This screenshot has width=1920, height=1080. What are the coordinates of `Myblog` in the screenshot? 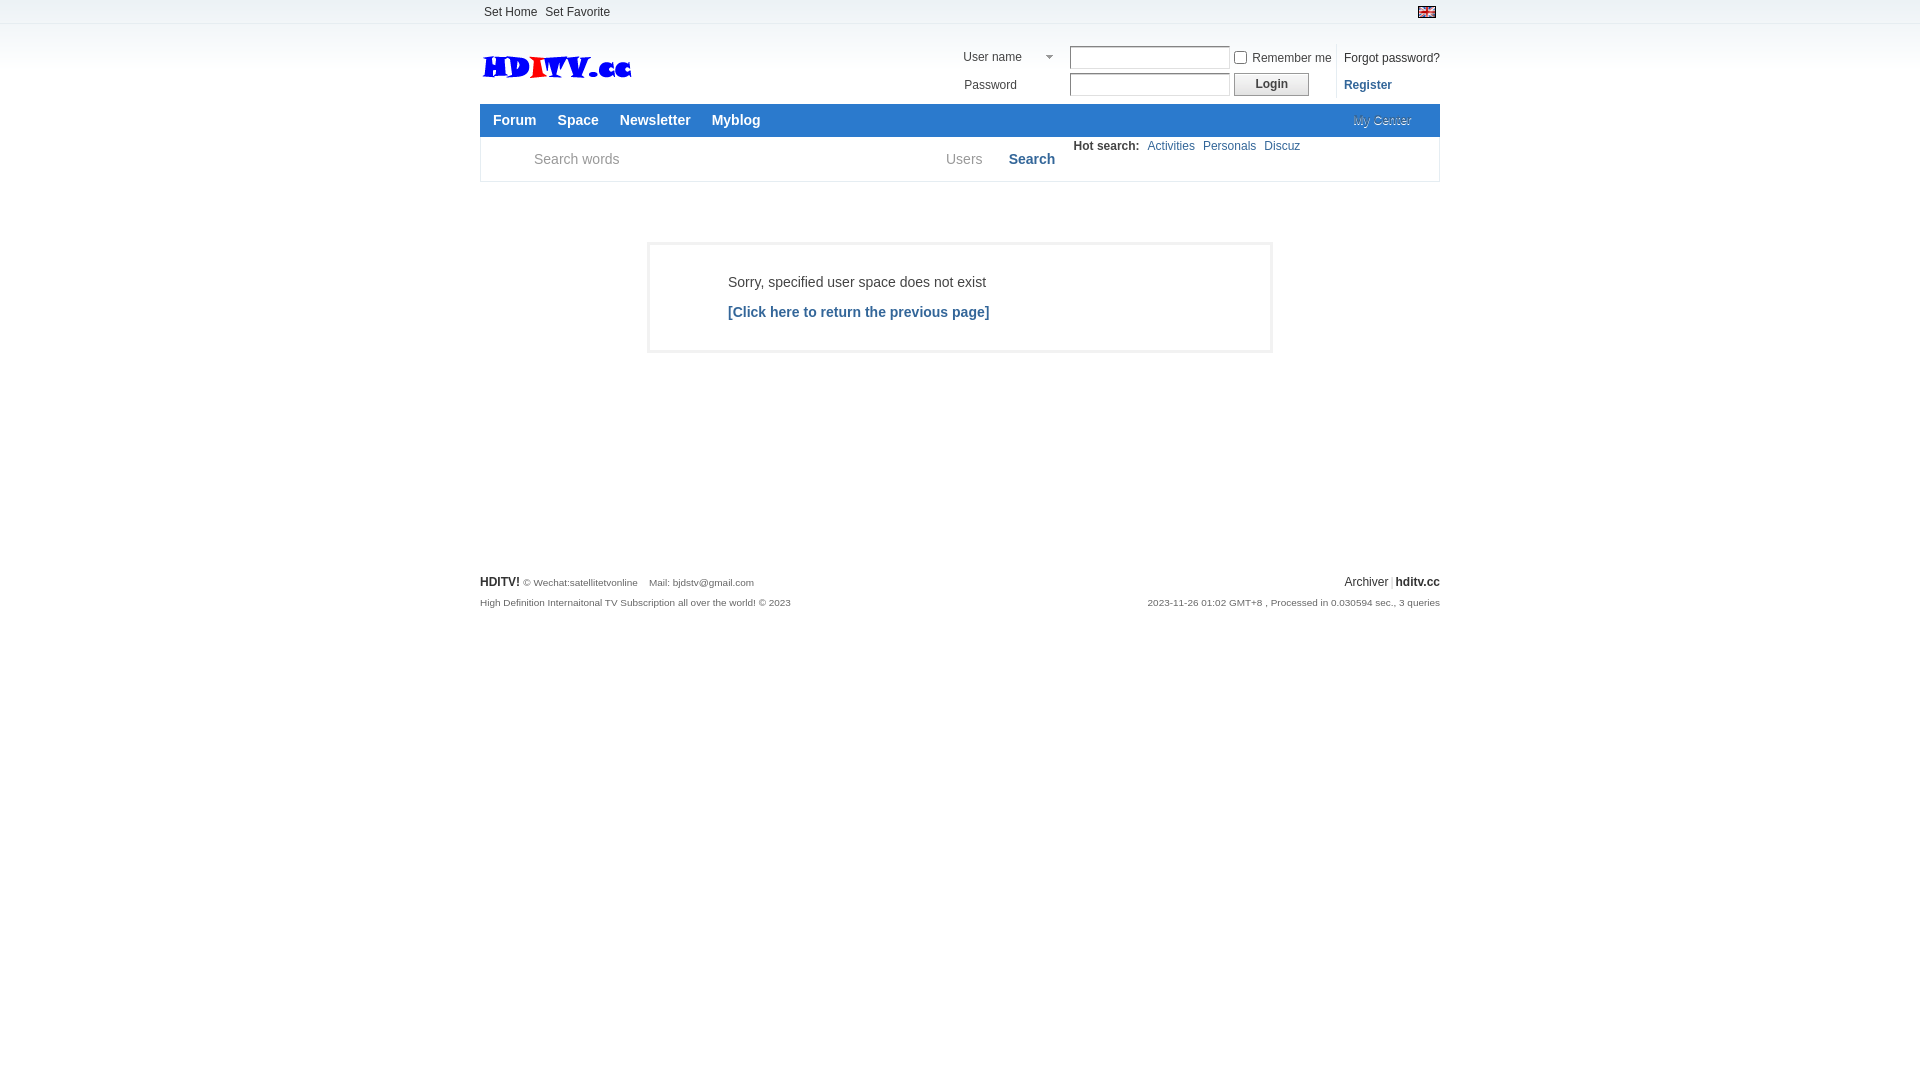 It's located at (736, 120).